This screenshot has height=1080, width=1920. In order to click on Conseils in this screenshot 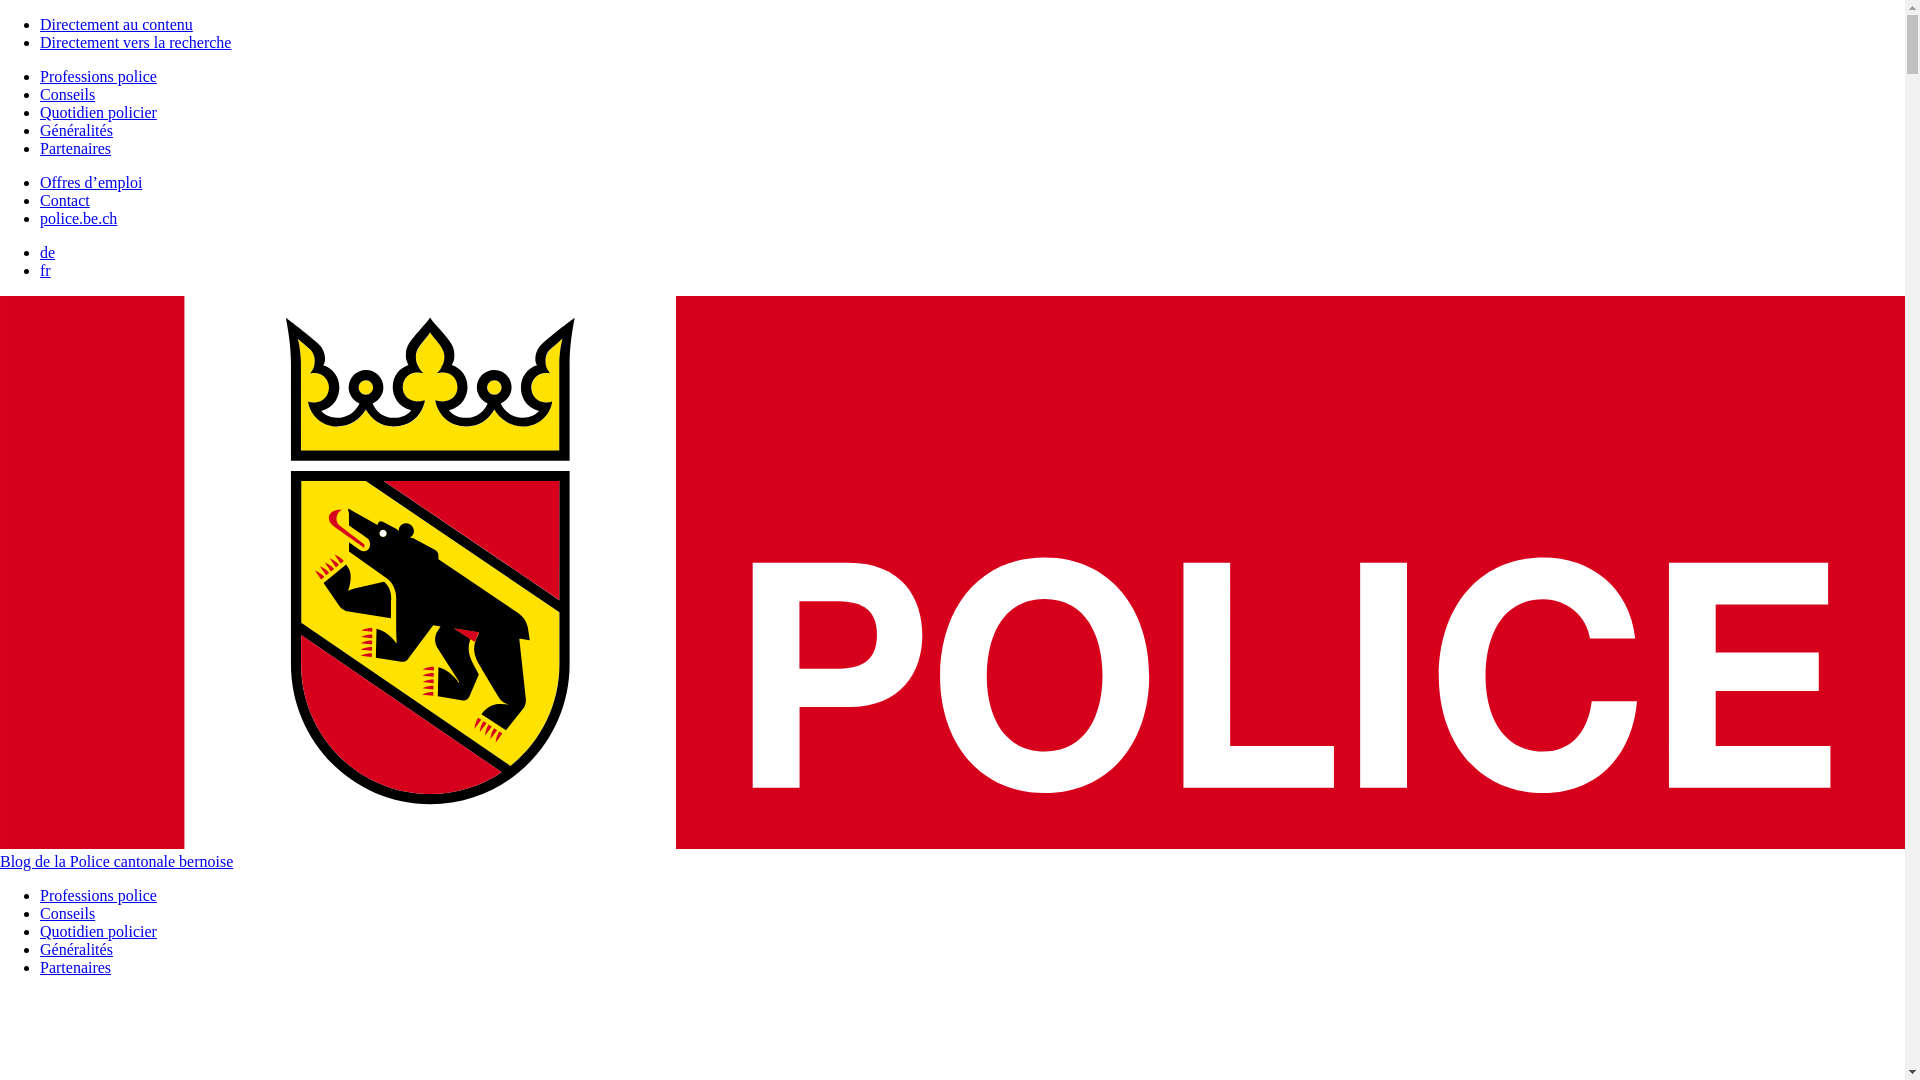, I will do `click(68, 94)`.